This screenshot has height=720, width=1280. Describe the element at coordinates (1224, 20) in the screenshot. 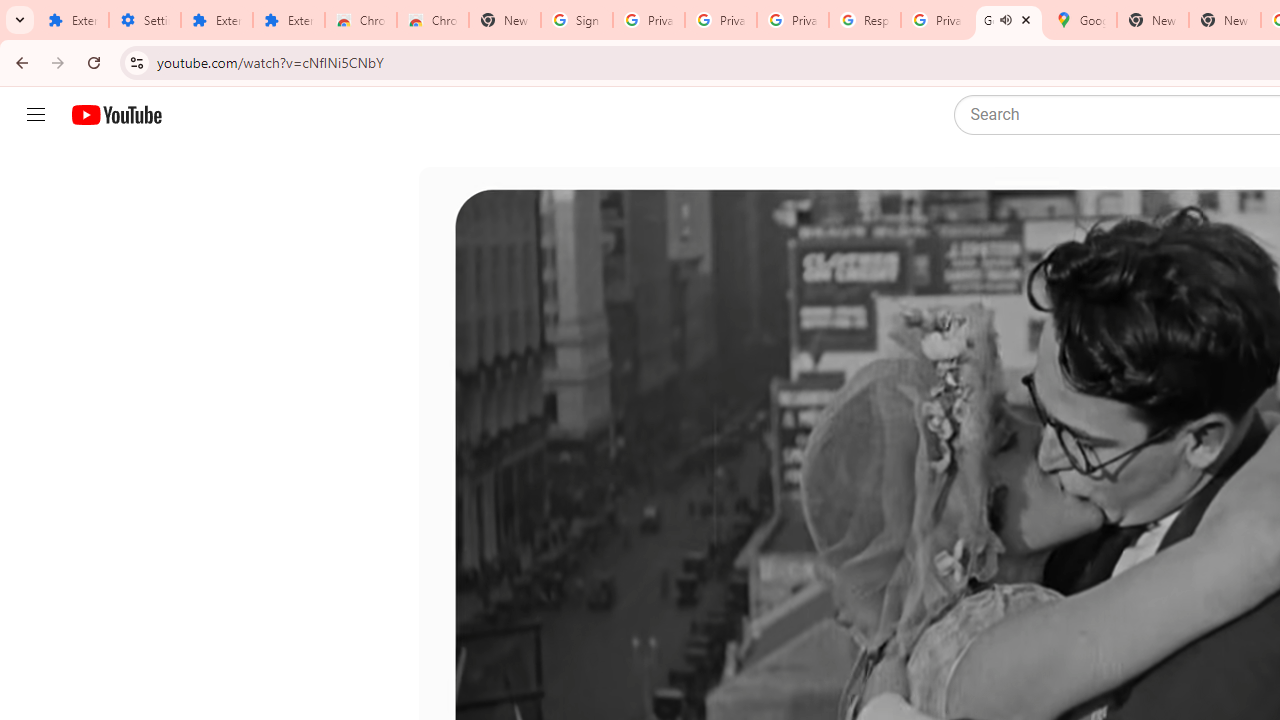

I see `New Tab` at that location.